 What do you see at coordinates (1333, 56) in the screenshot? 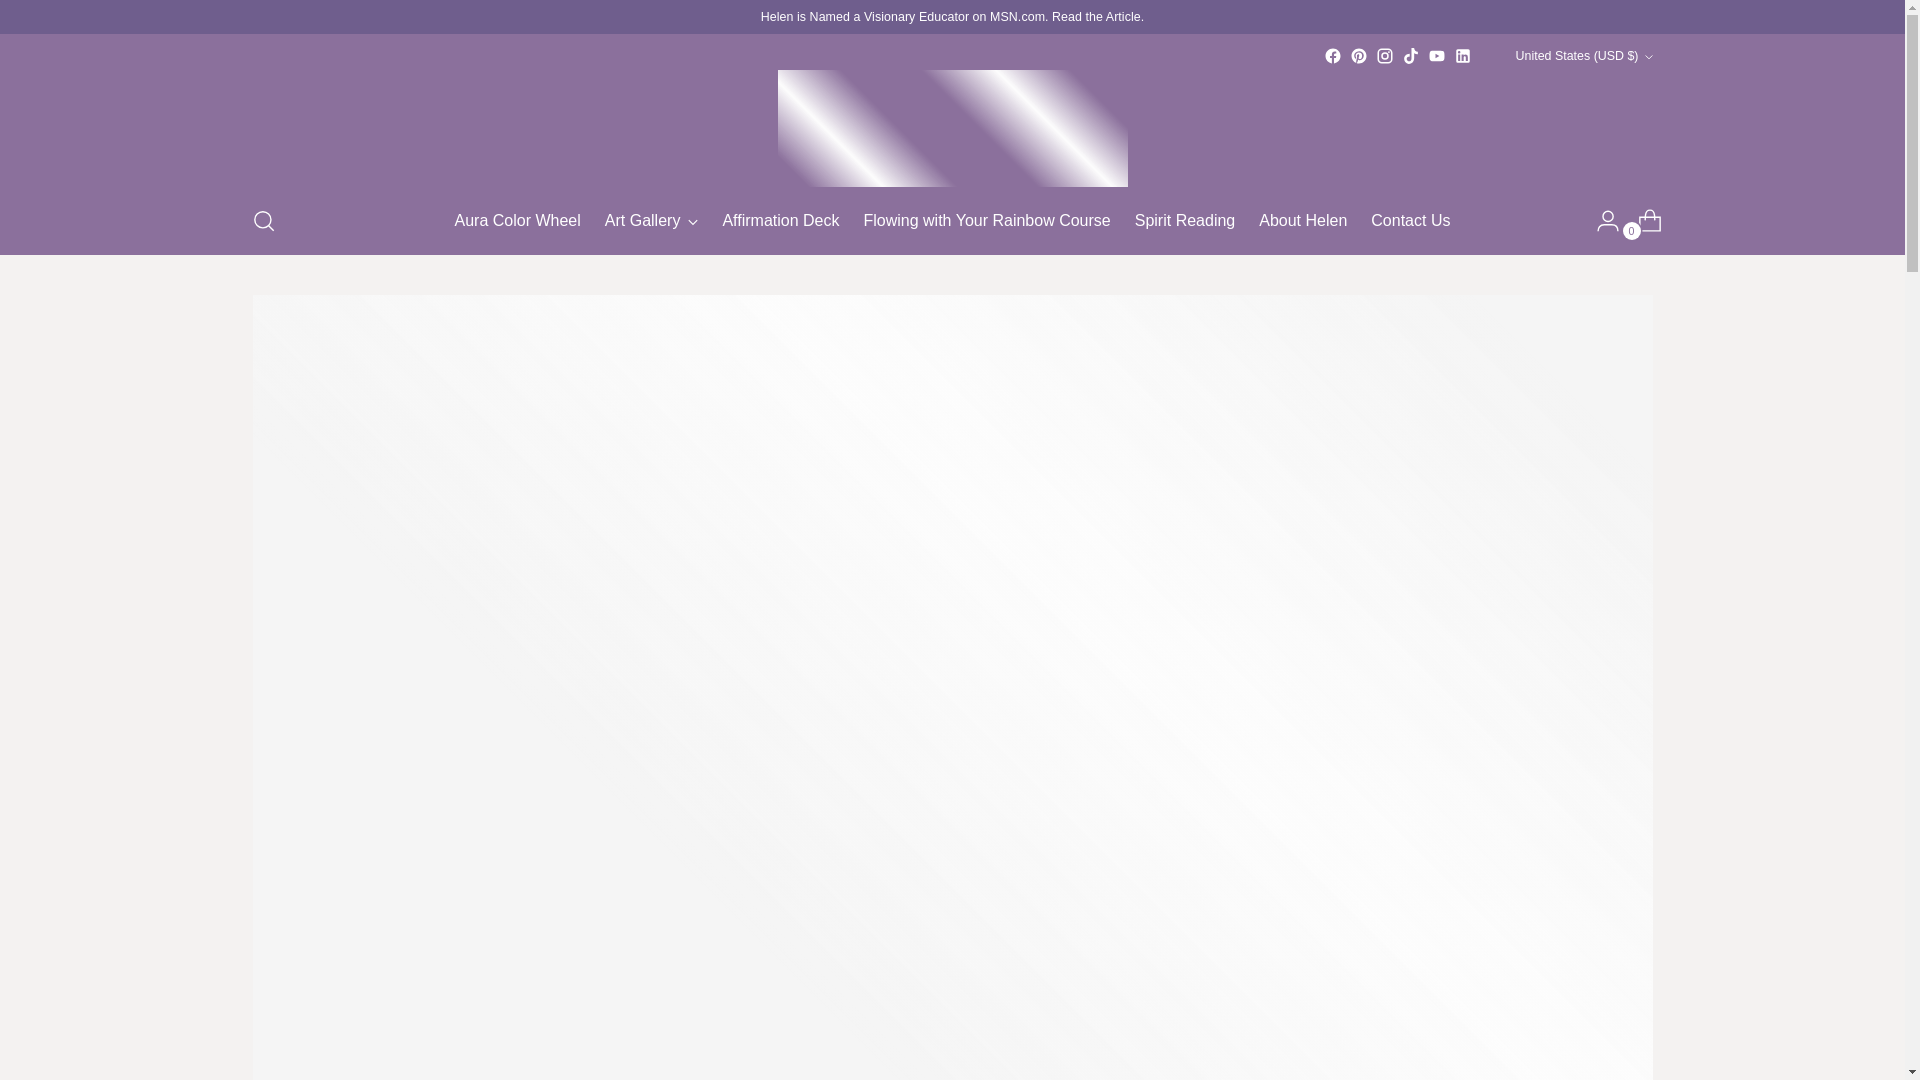
I see `Helen Creates Beauty on Facebook` at bounding box center [1333, 56].